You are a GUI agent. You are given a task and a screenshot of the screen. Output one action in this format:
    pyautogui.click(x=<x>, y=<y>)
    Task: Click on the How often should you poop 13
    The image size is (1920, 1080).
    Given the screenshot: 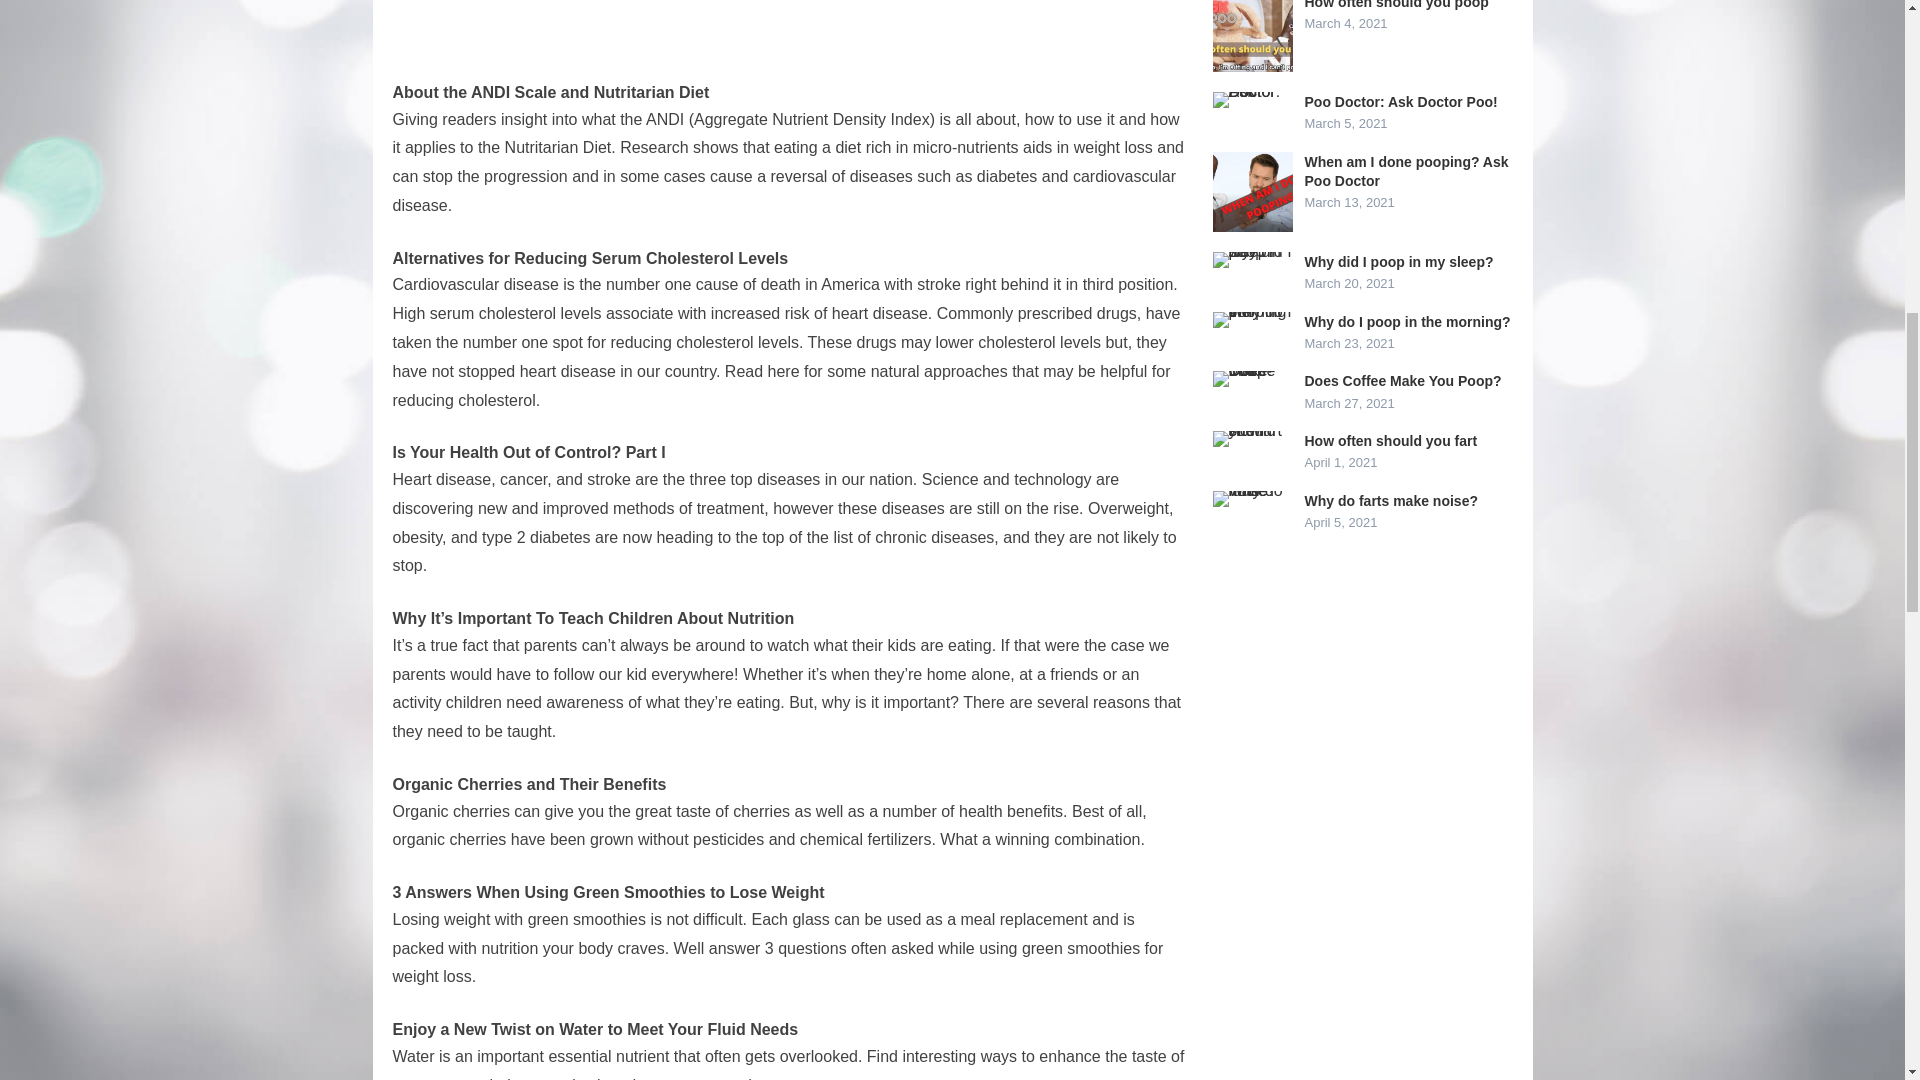 What is the action you would take?
    pyautogui.click(x=1252, y=36)
    